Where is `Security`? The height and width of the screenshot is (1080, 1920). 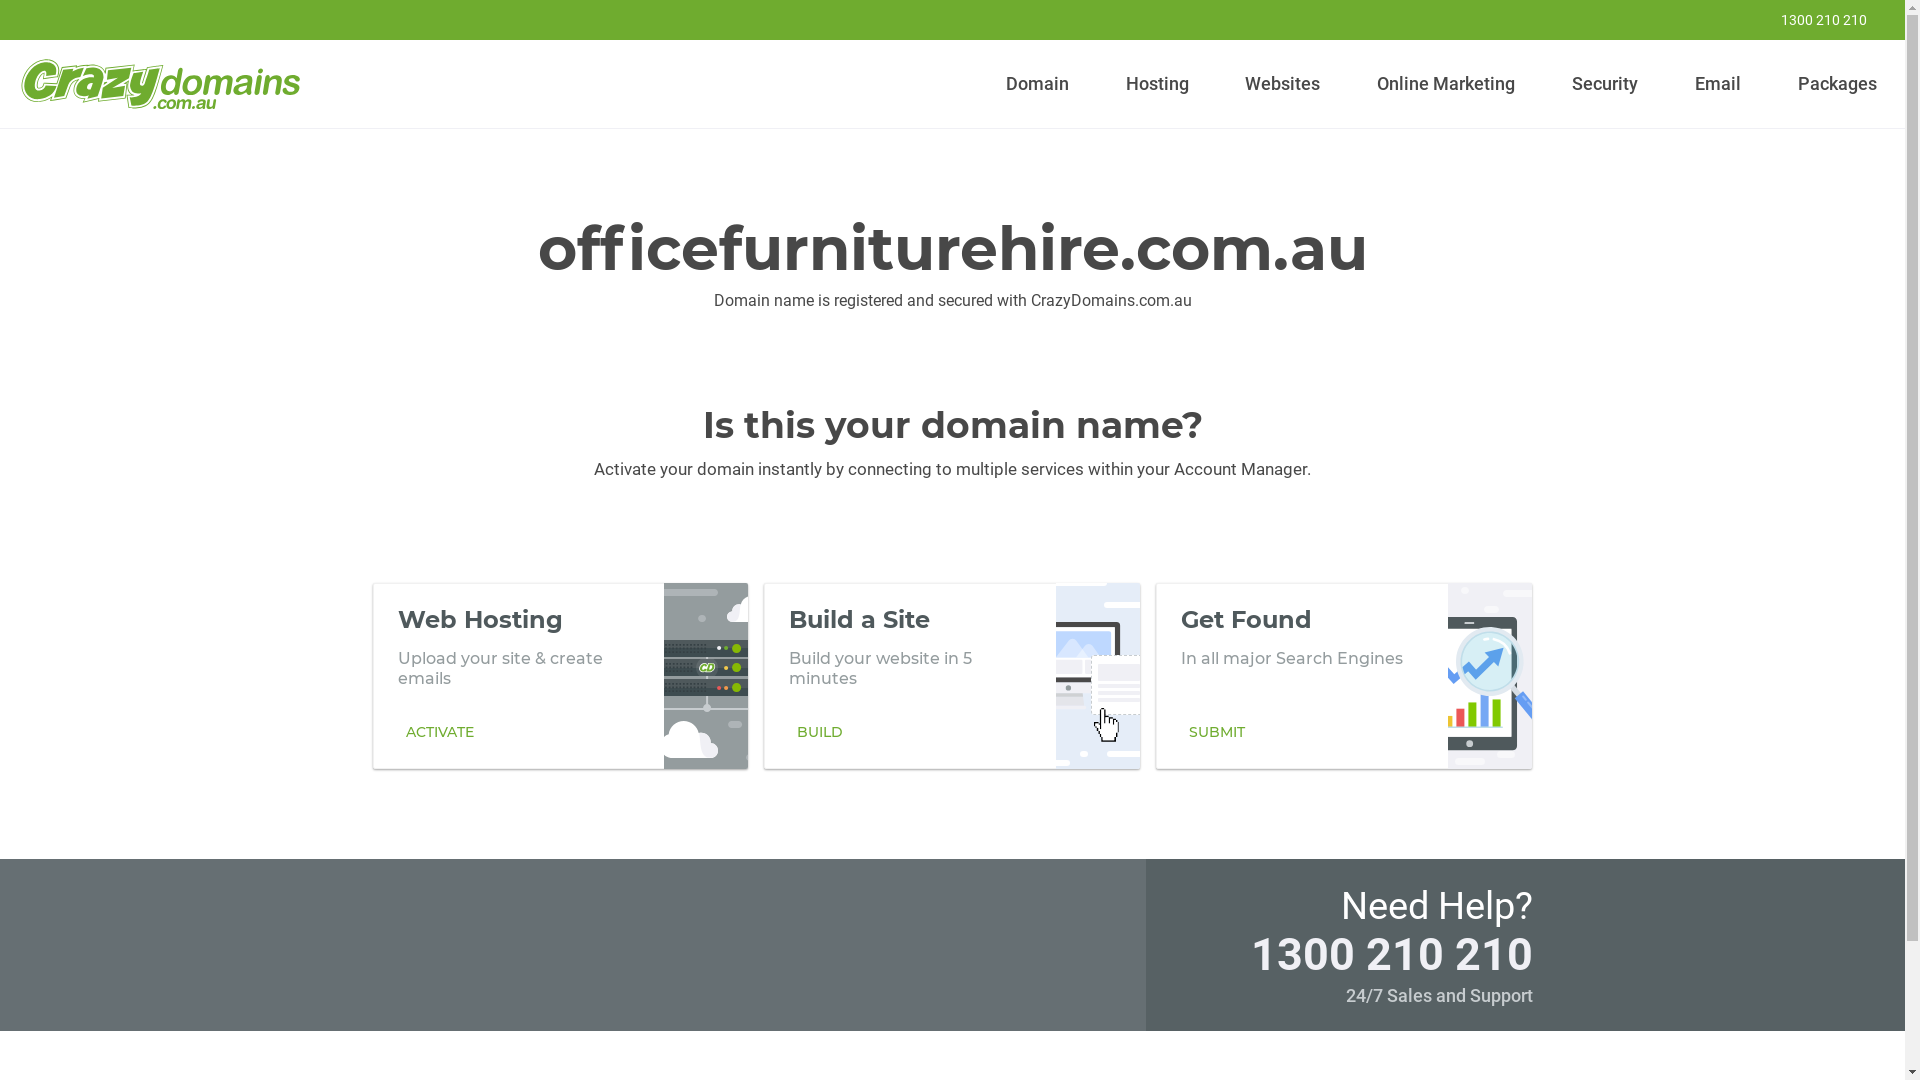
Security is located at coordinates (1606, 84).